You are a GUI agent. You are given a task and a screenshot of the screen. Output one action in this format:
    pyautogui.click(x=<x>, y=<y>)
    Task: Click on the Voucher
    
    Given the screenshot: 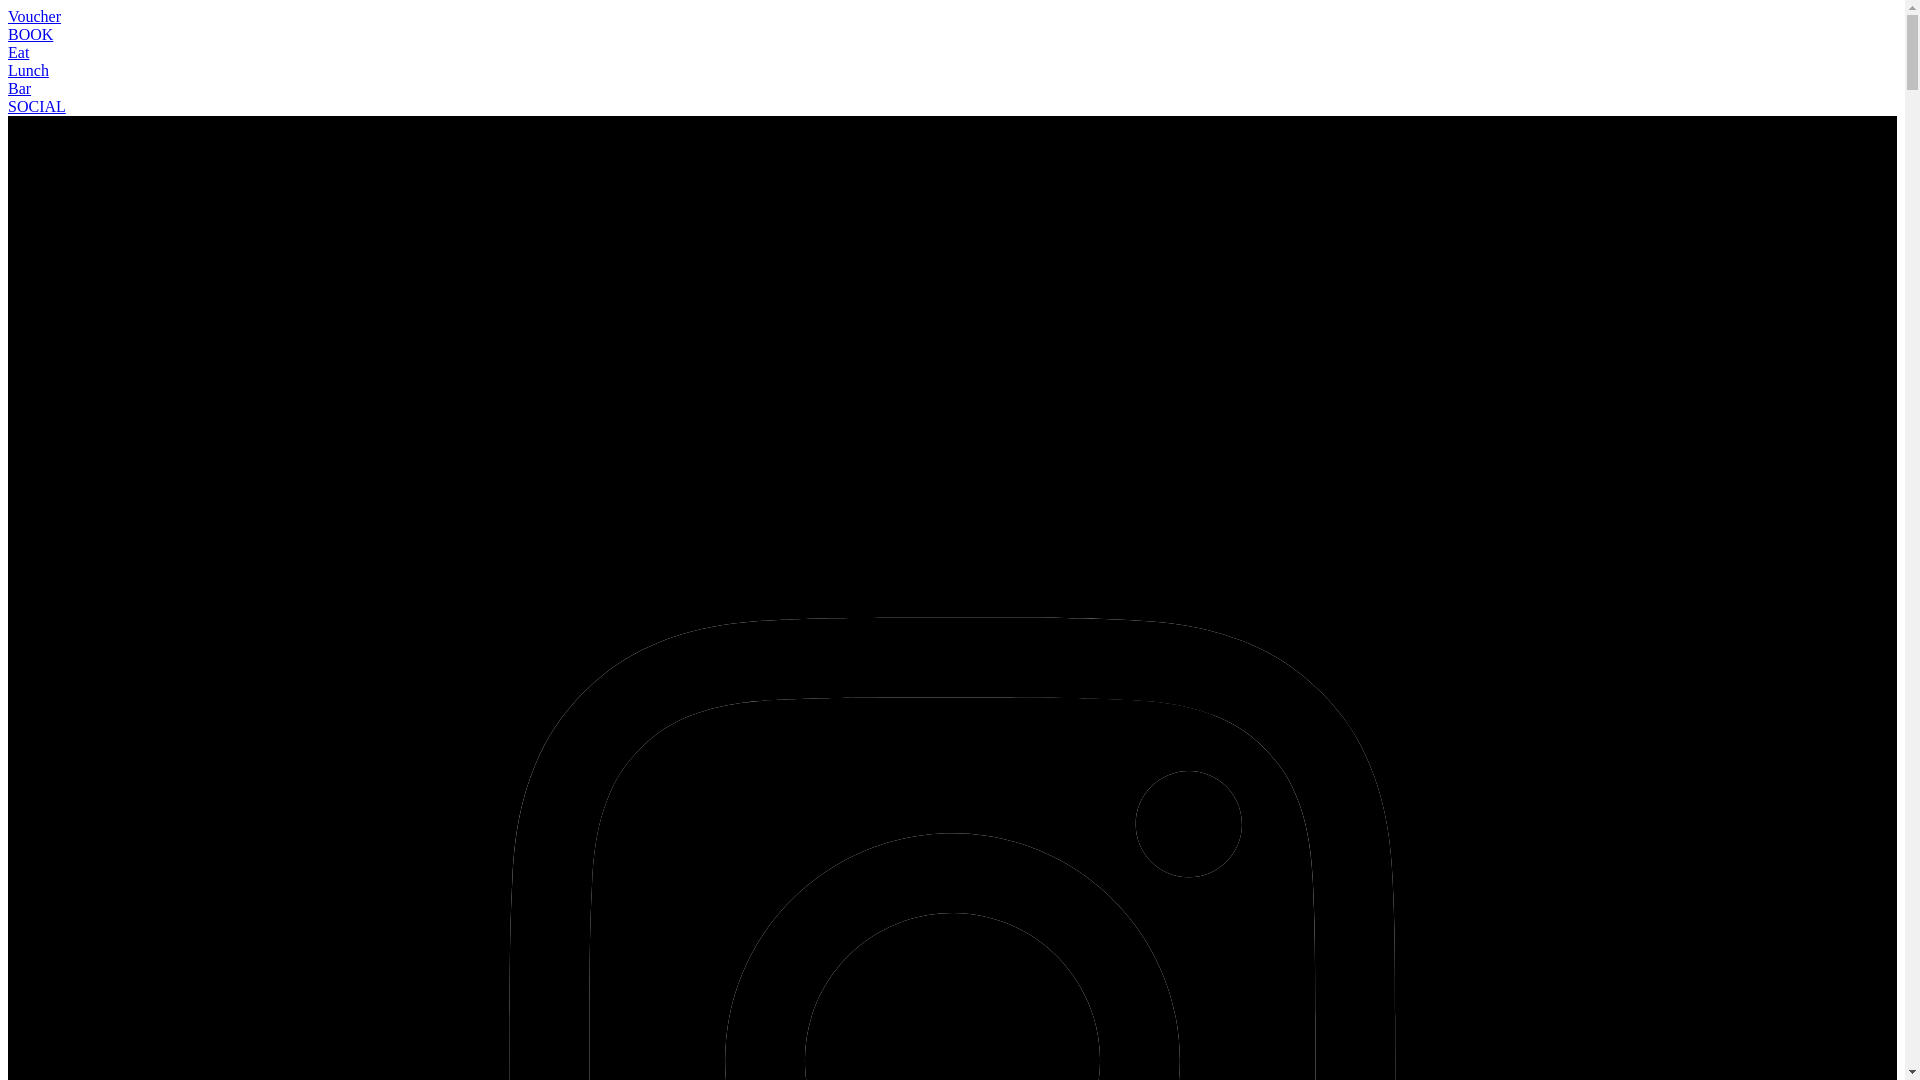 What is the action you would take?
    pyautogui.click(x=34, y=16)
    